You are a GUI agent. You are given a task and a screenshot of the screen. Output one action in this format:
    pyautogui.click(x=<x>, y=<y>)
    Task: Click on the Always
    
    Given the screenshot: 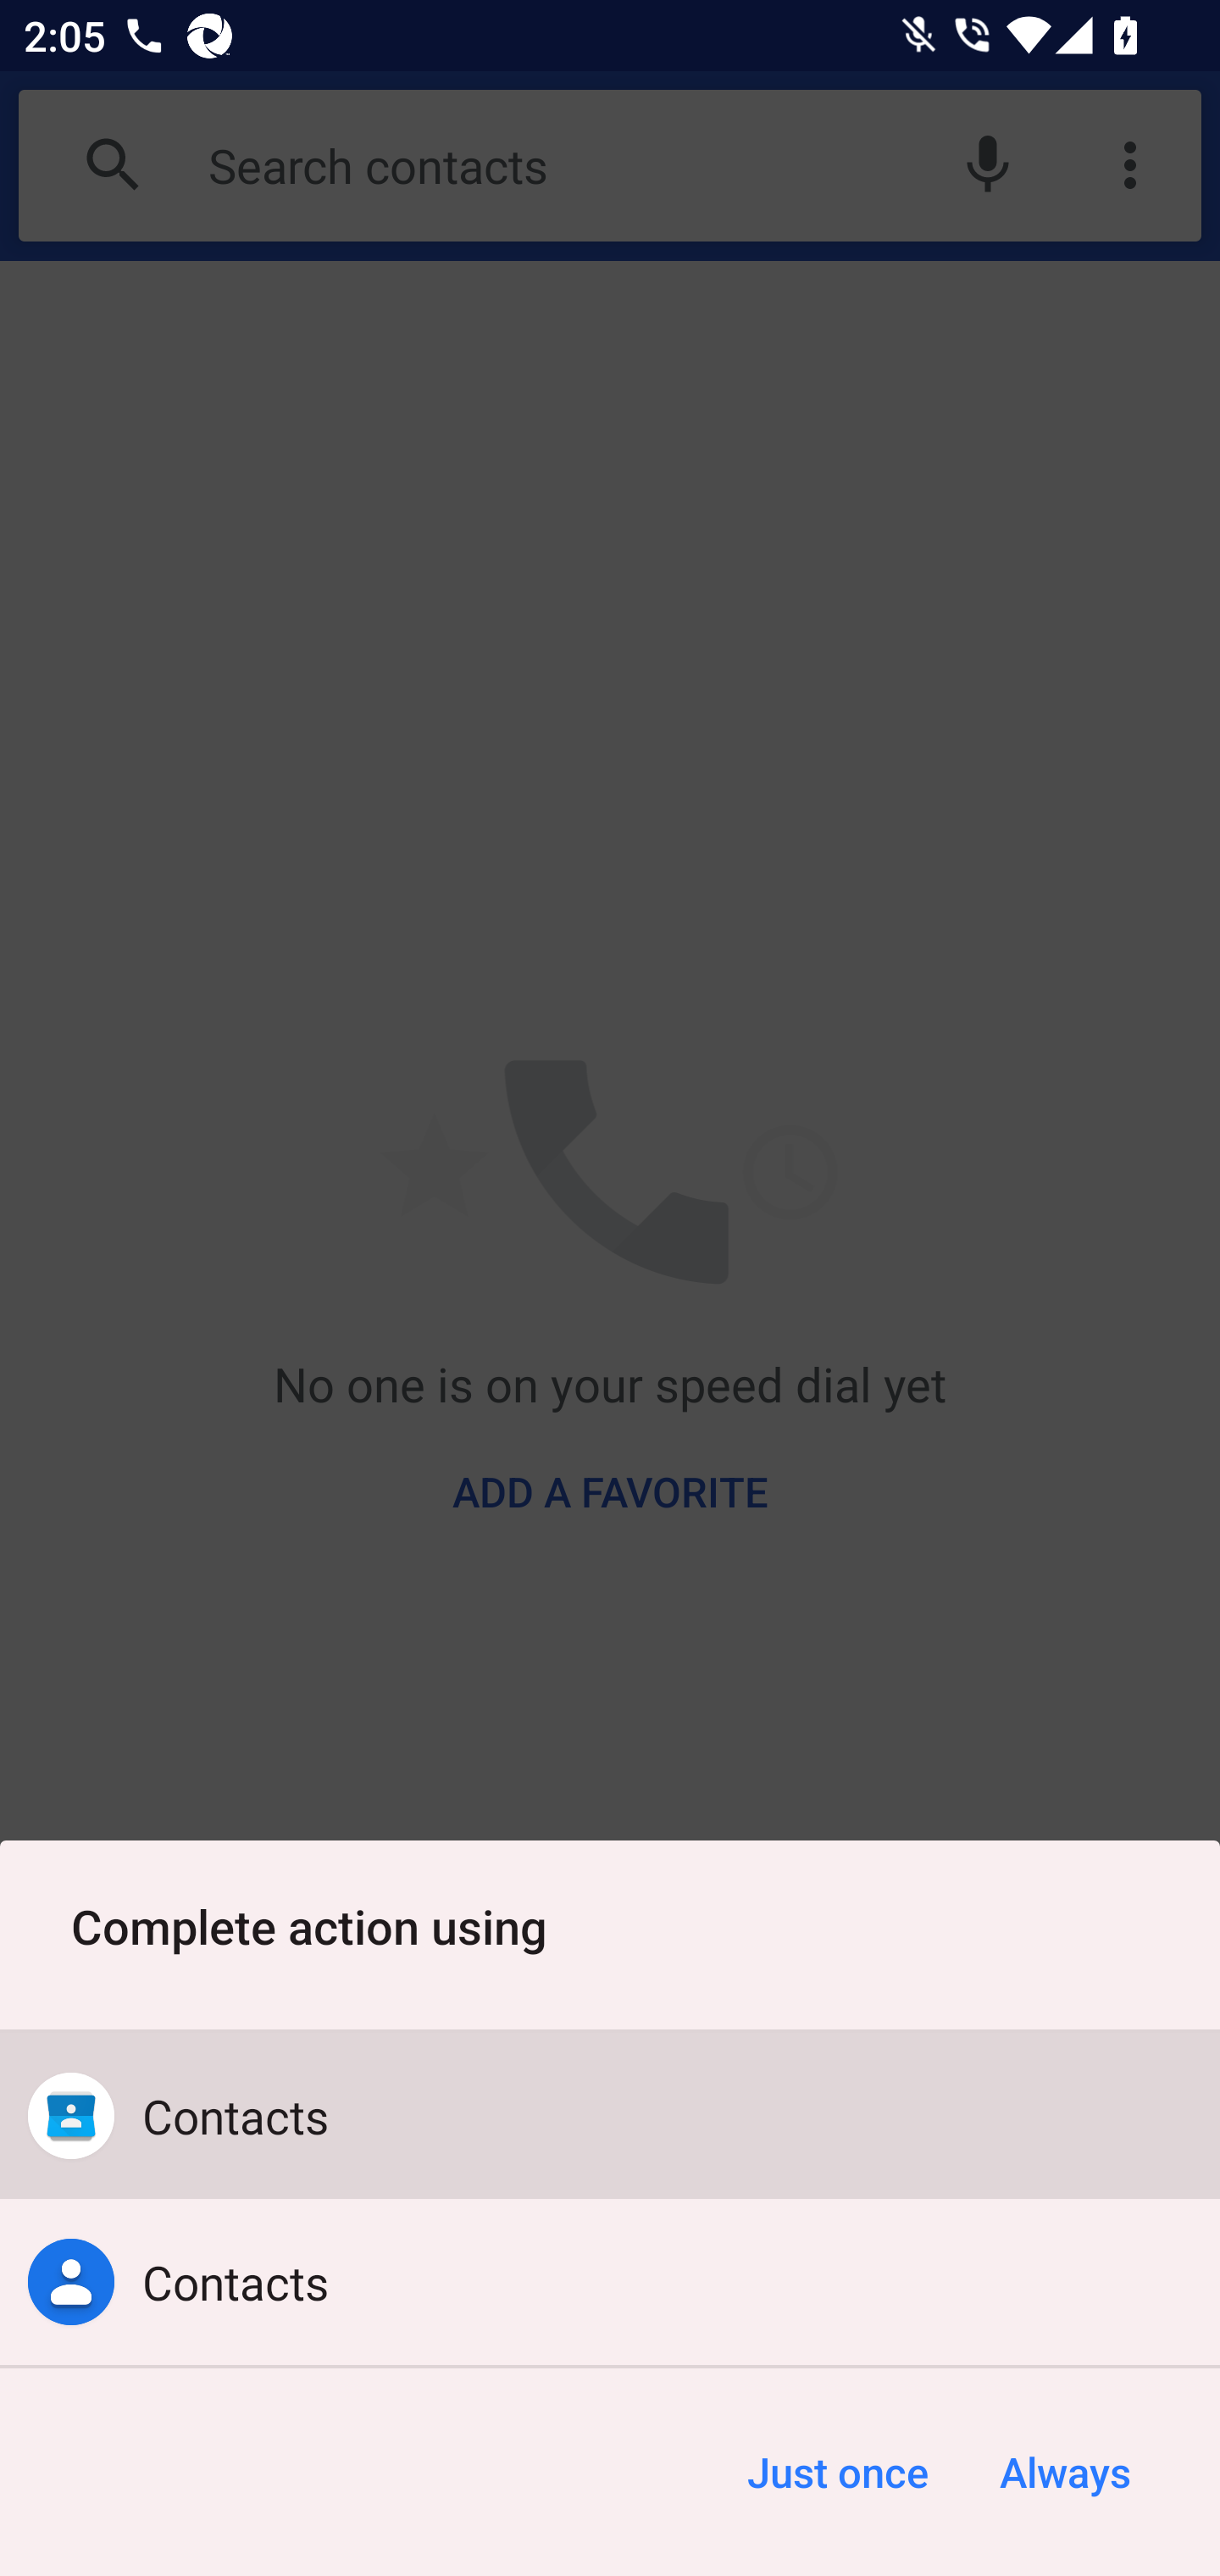 What is the action you would take?
    pyautogui.click(x=1064, y=2473)
    